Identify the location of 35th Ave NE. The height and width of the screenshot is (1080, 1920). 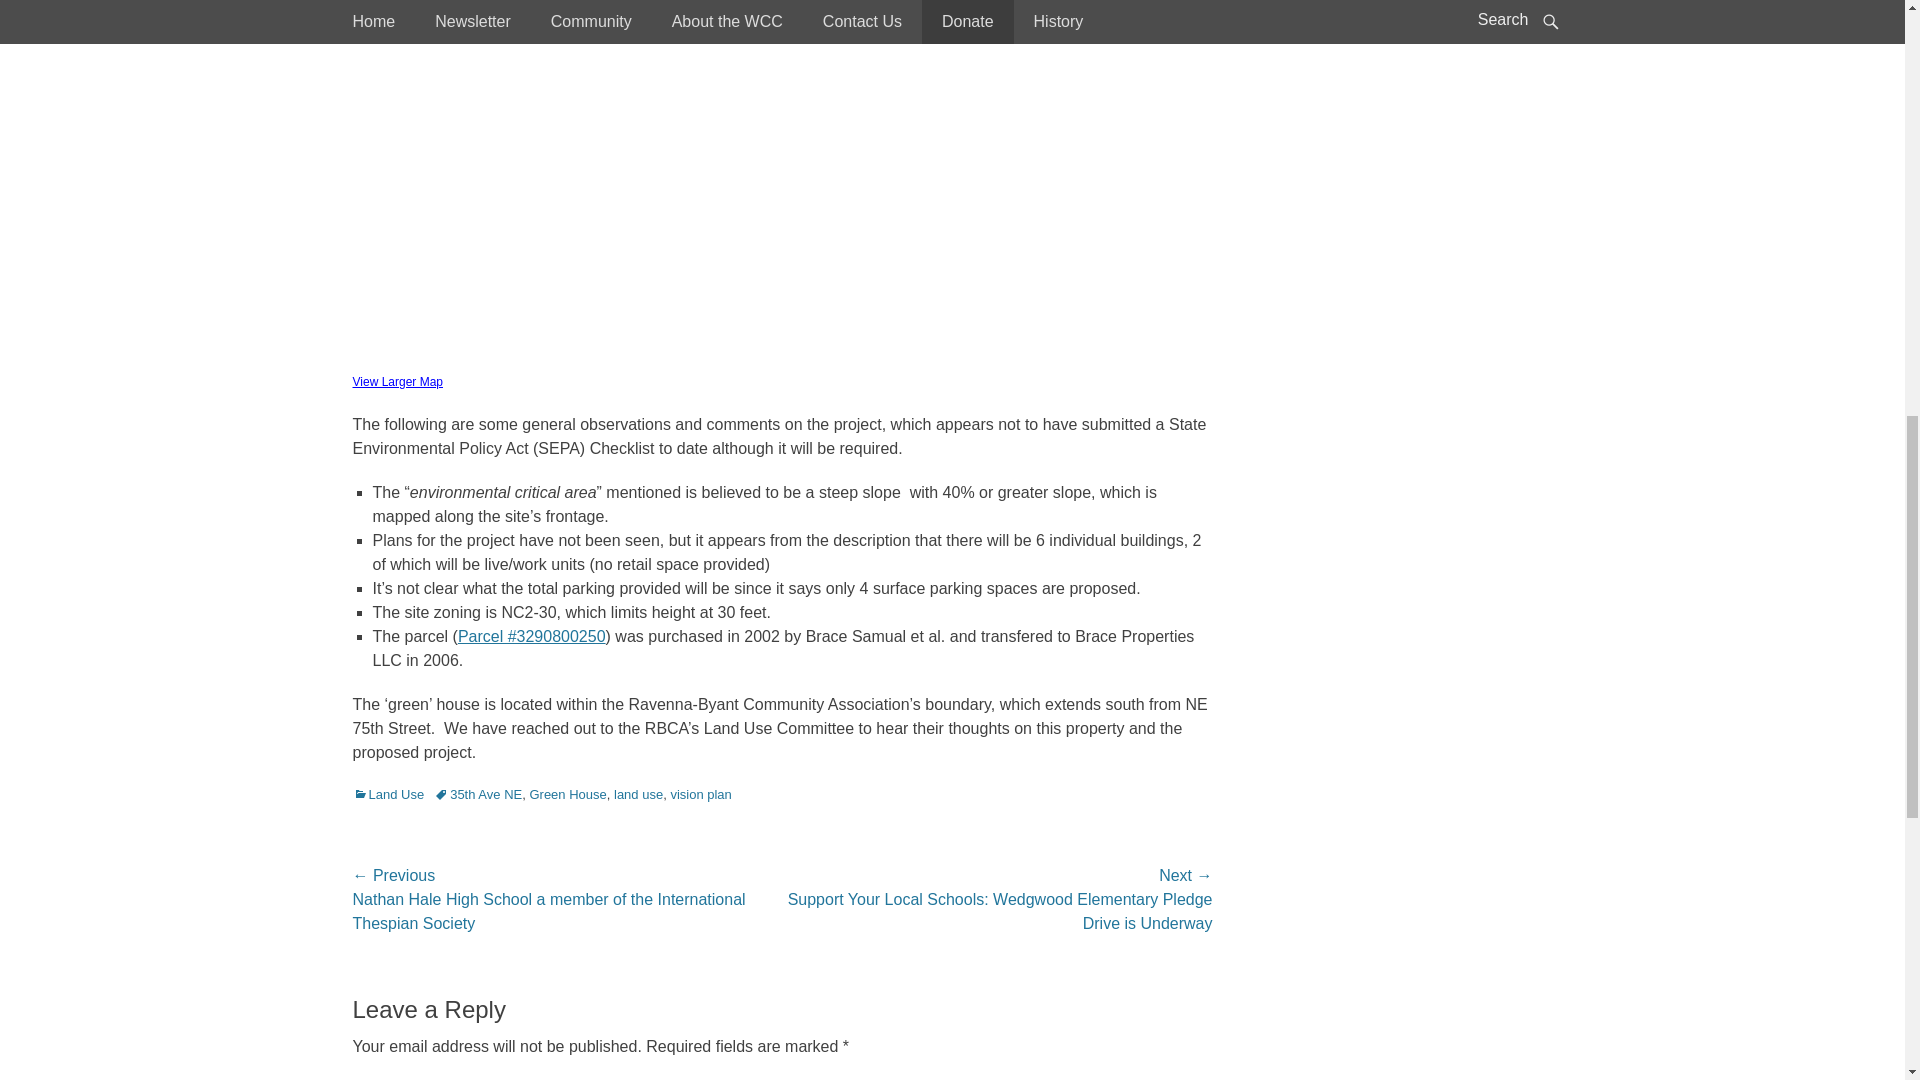
(478, 794).